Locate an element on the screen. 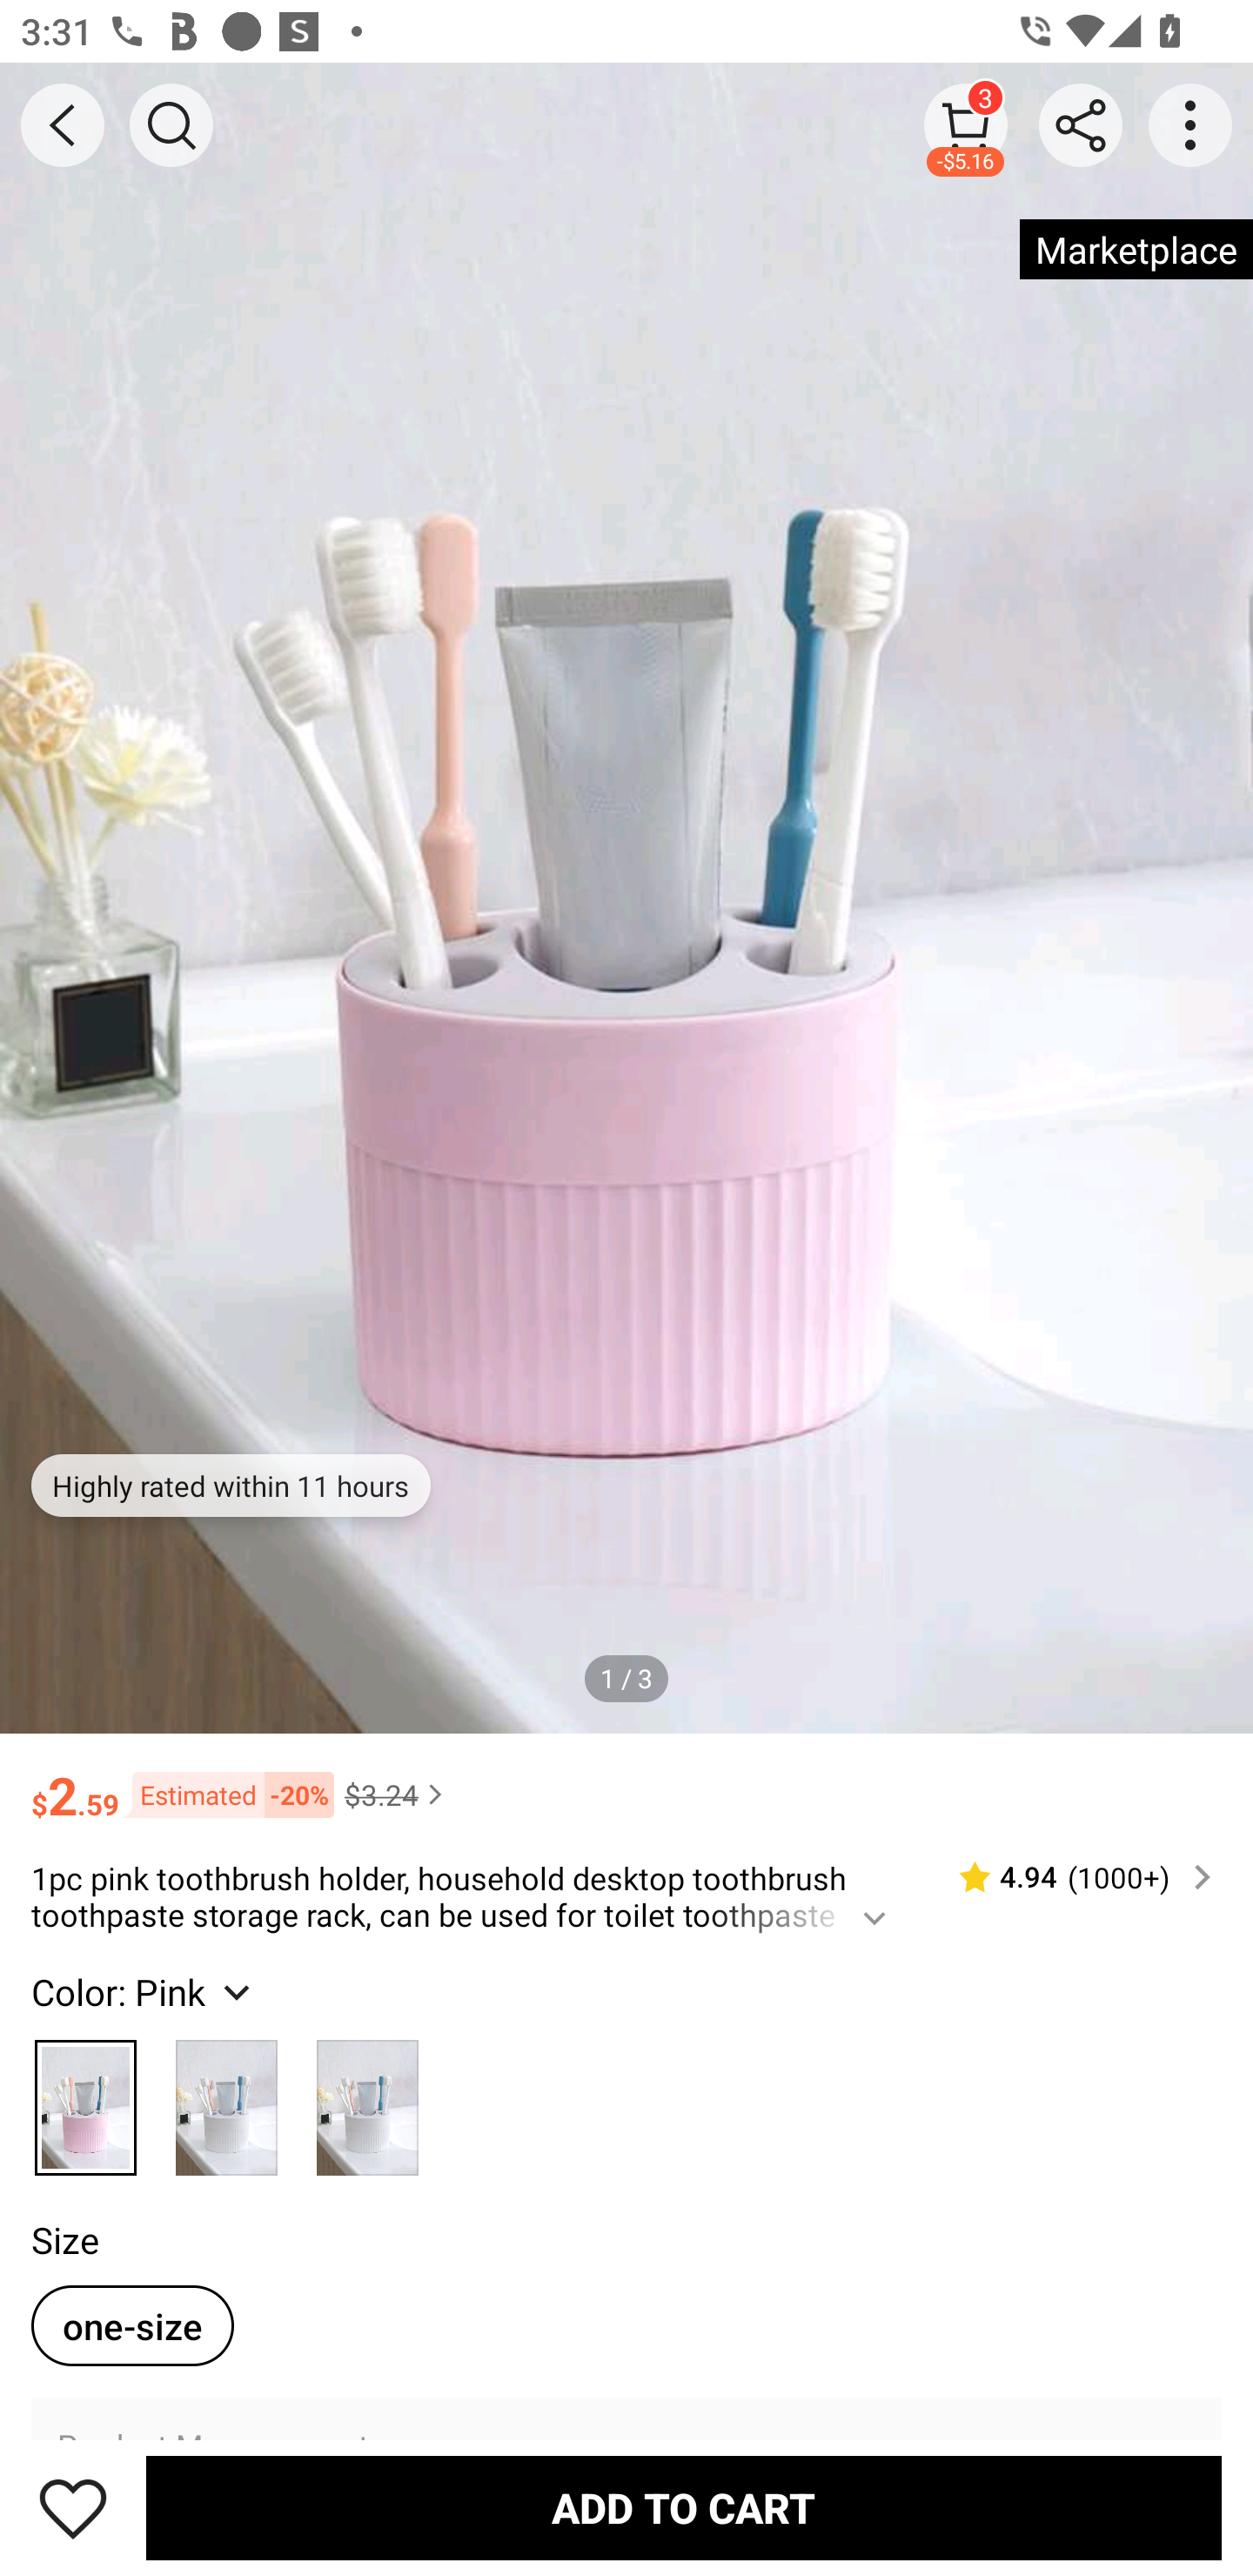 The image size is (1253, 2576). Pink is located at coordinates (85, 2101).